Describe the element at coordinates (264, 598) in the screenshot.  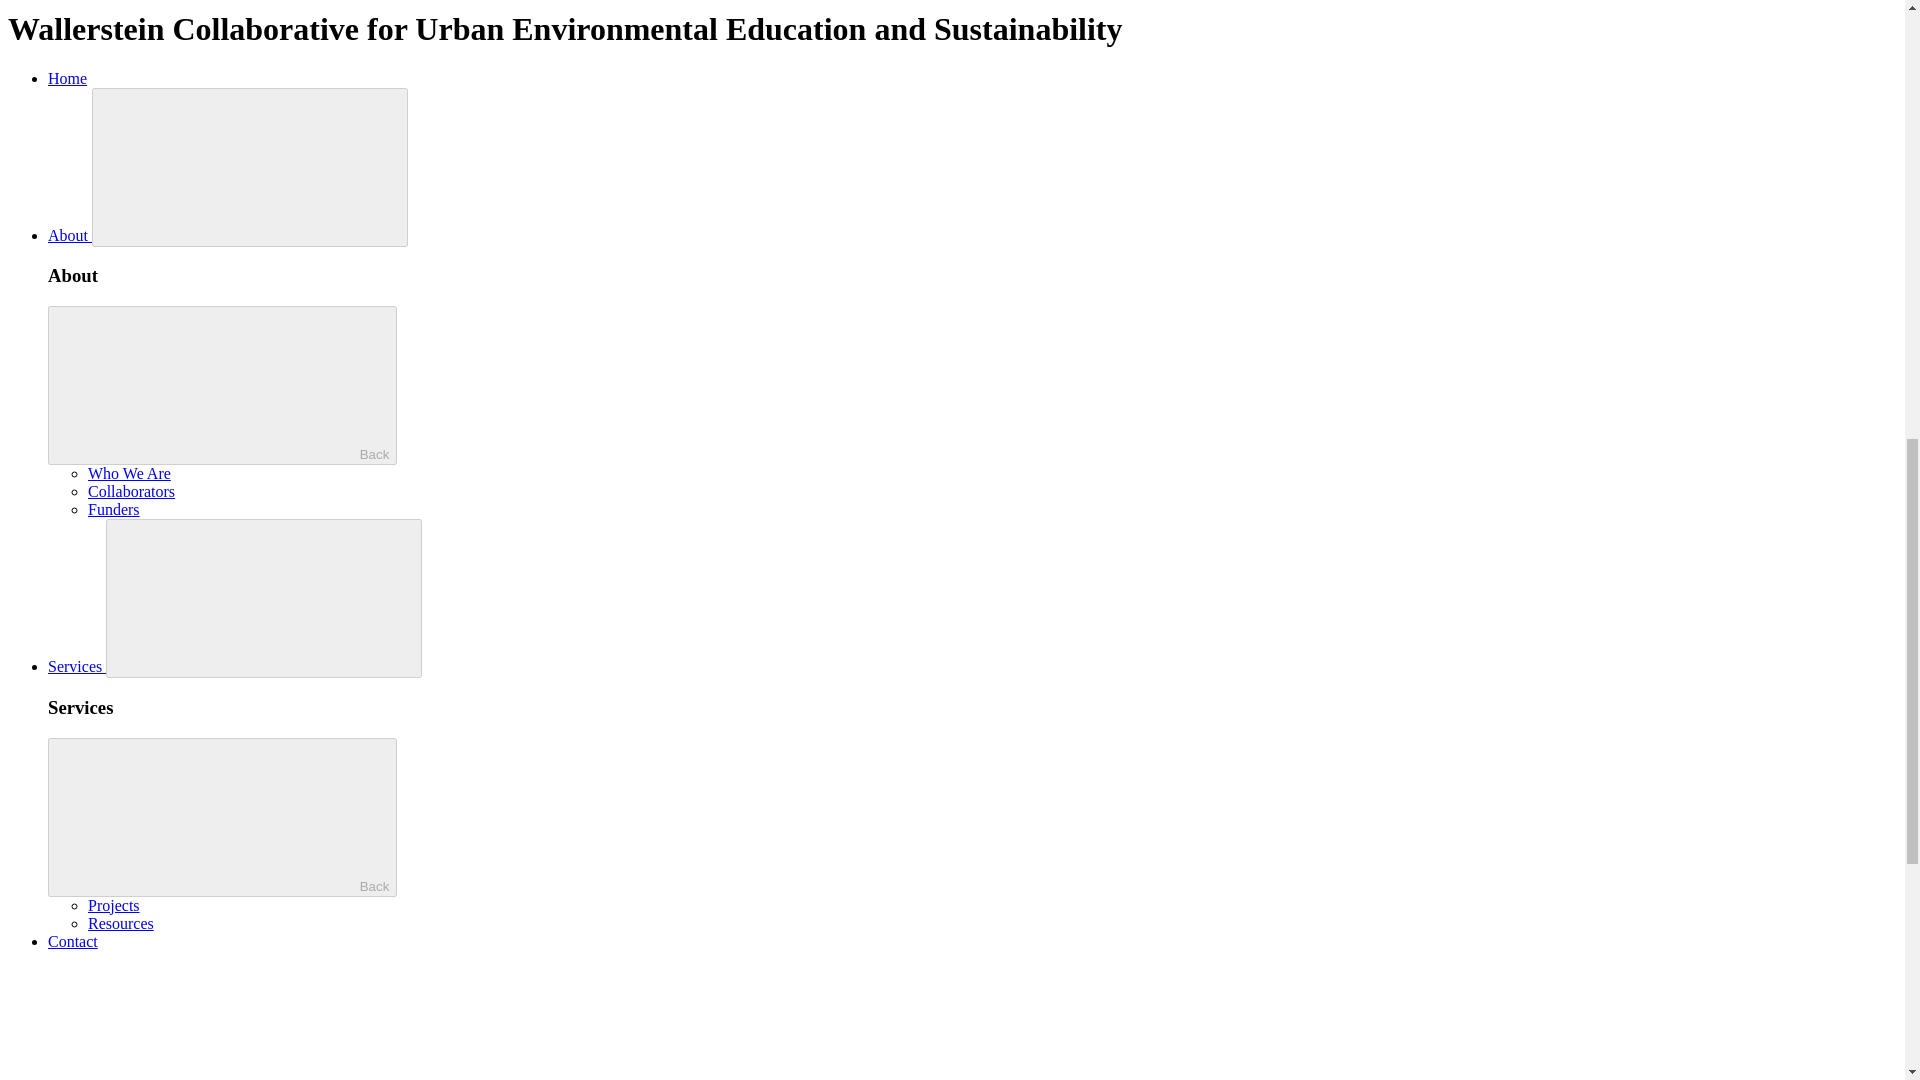
I see `services` at that location.